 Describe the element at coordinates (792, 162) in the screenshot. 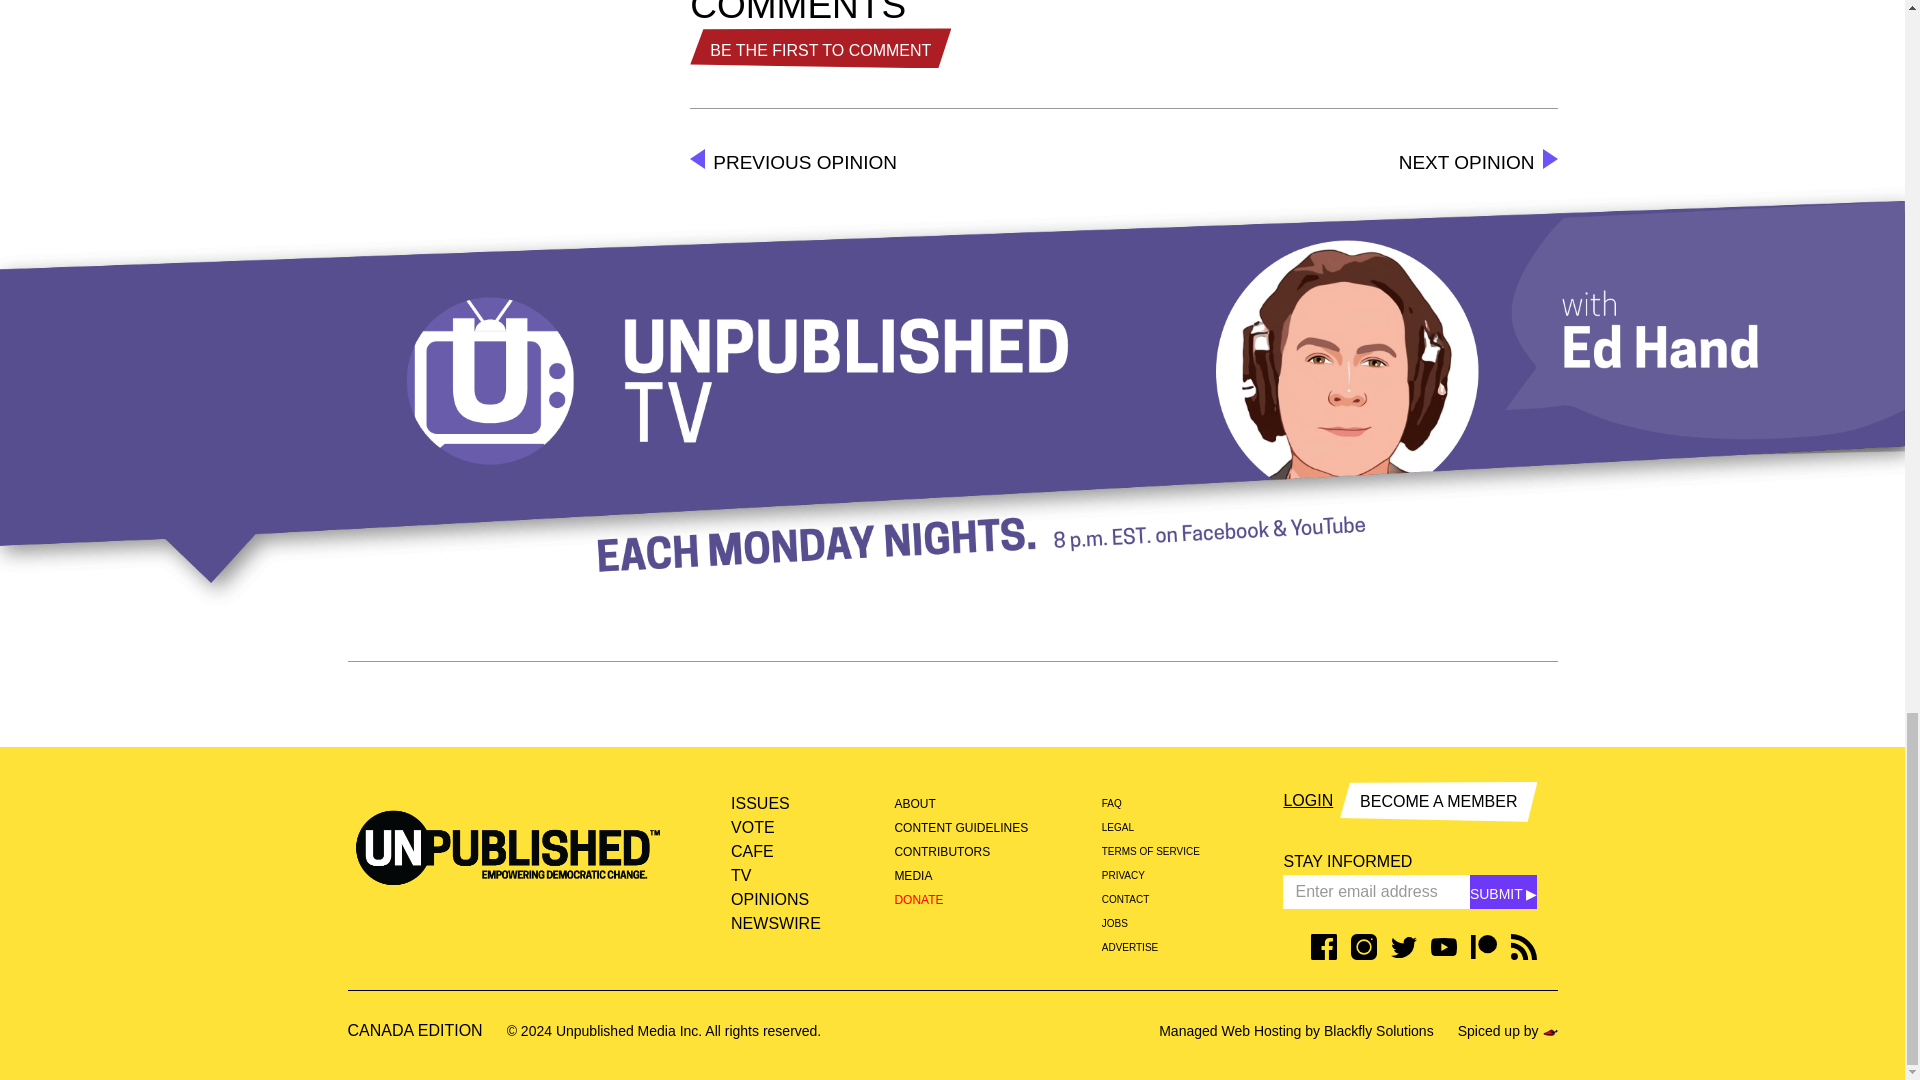

I see `PREVIOUS OPINION` at that location.